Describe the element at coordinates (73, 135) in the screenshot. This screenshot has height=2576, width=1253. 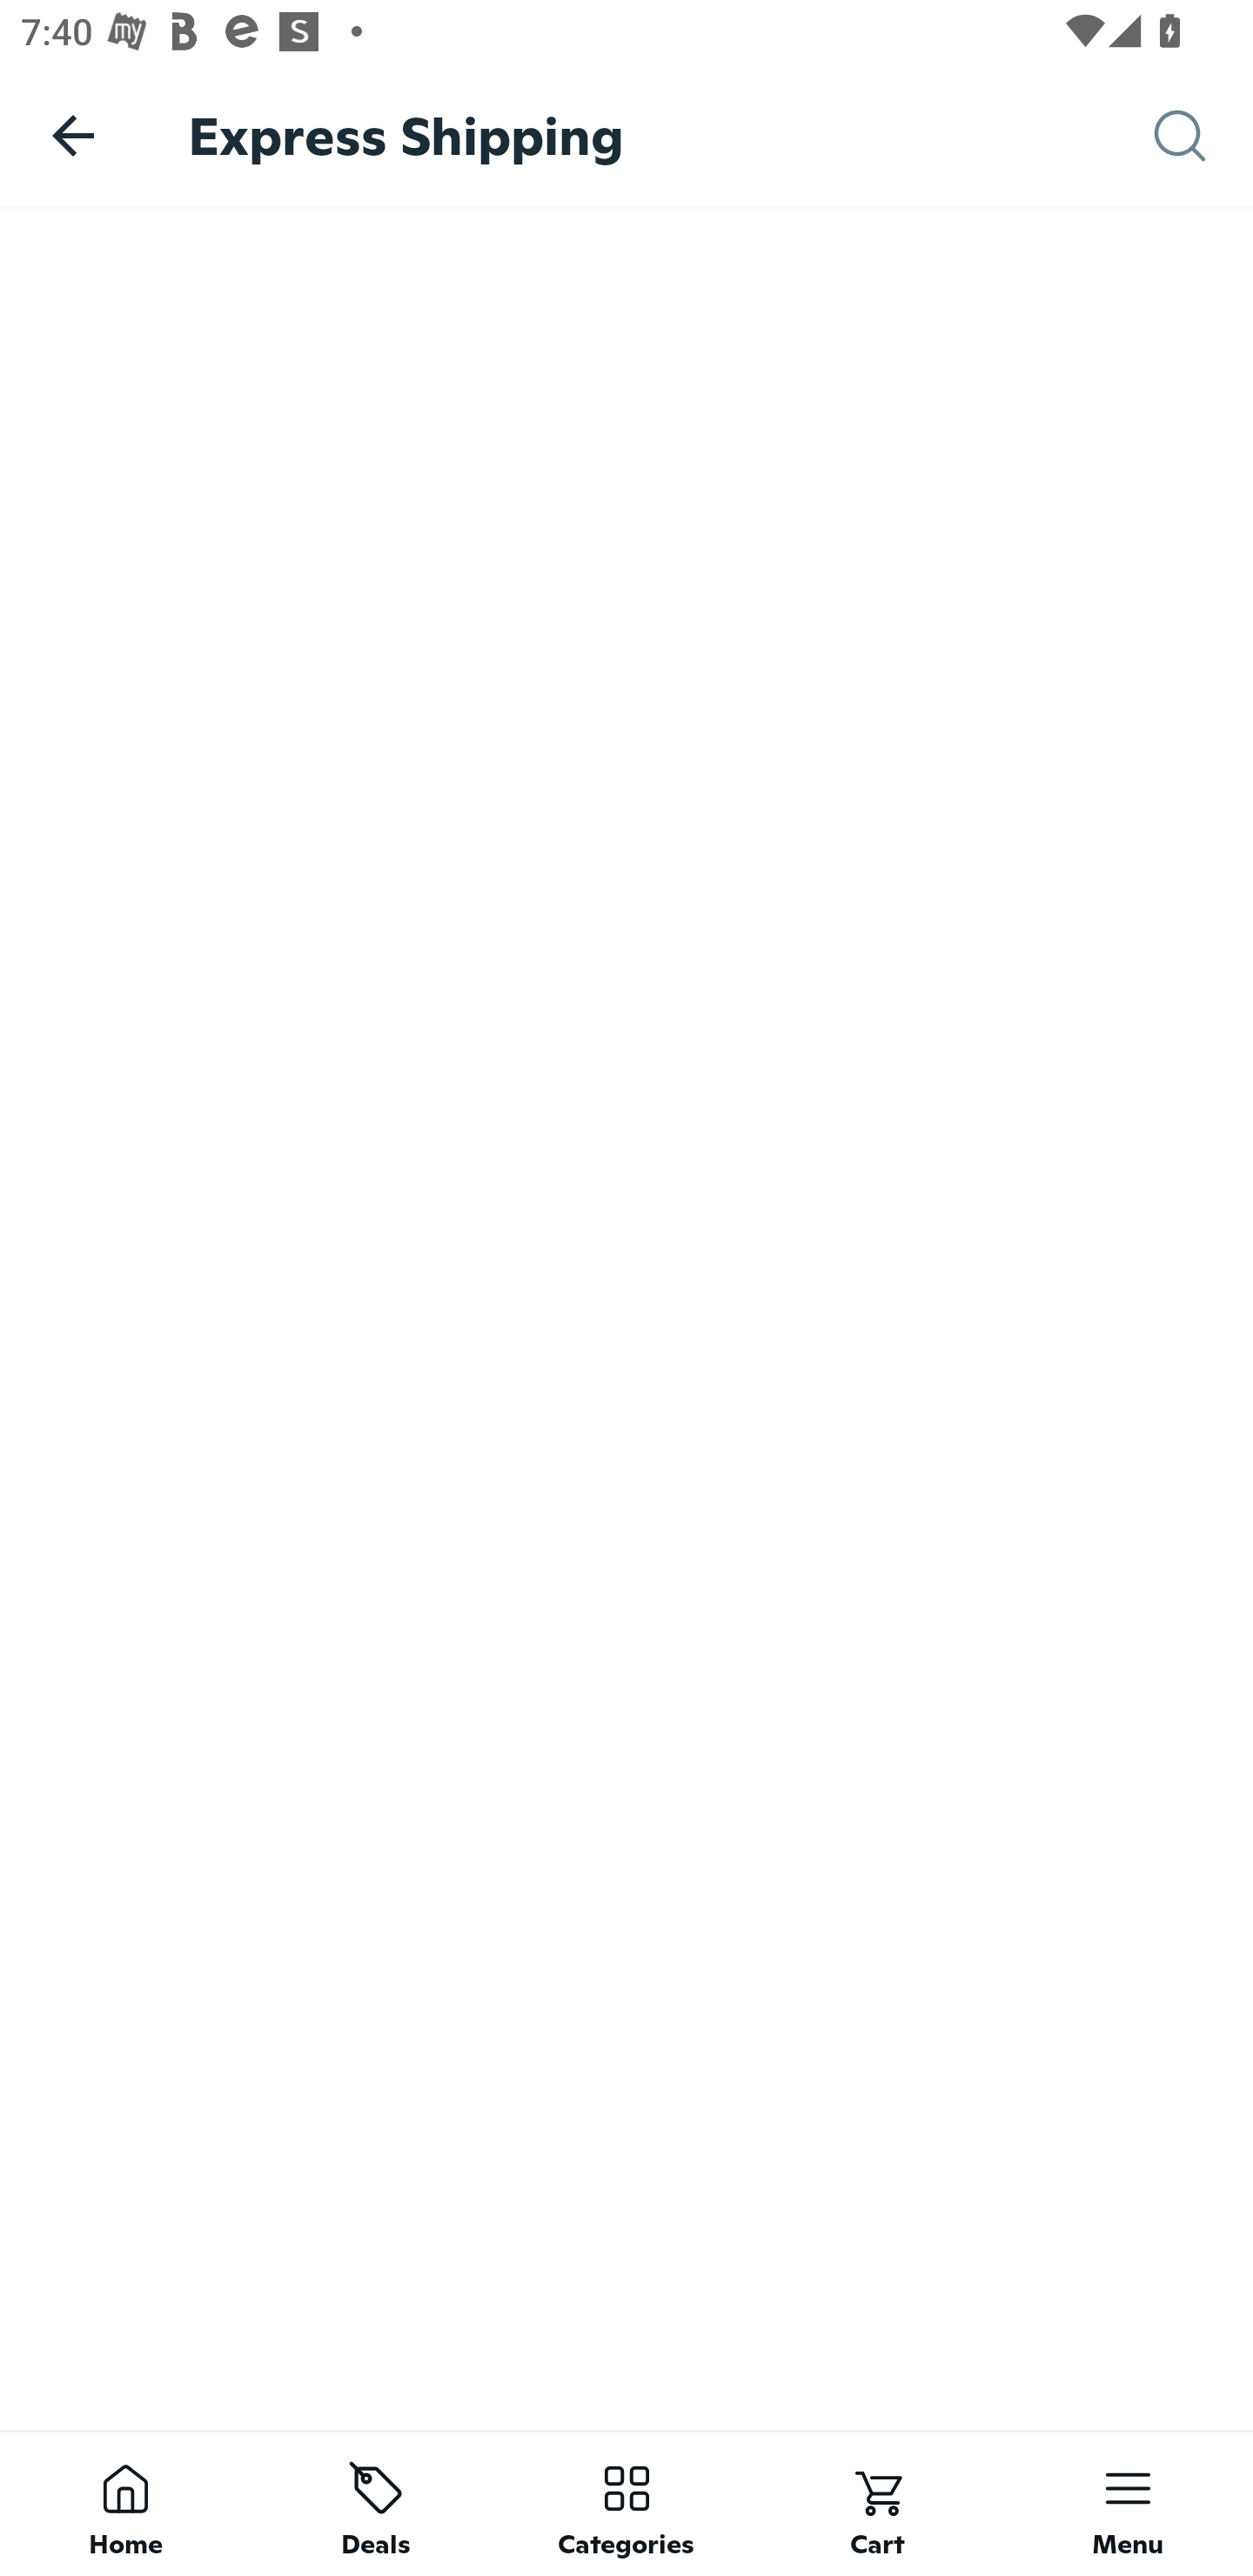
I see `Navigate up` at that location.